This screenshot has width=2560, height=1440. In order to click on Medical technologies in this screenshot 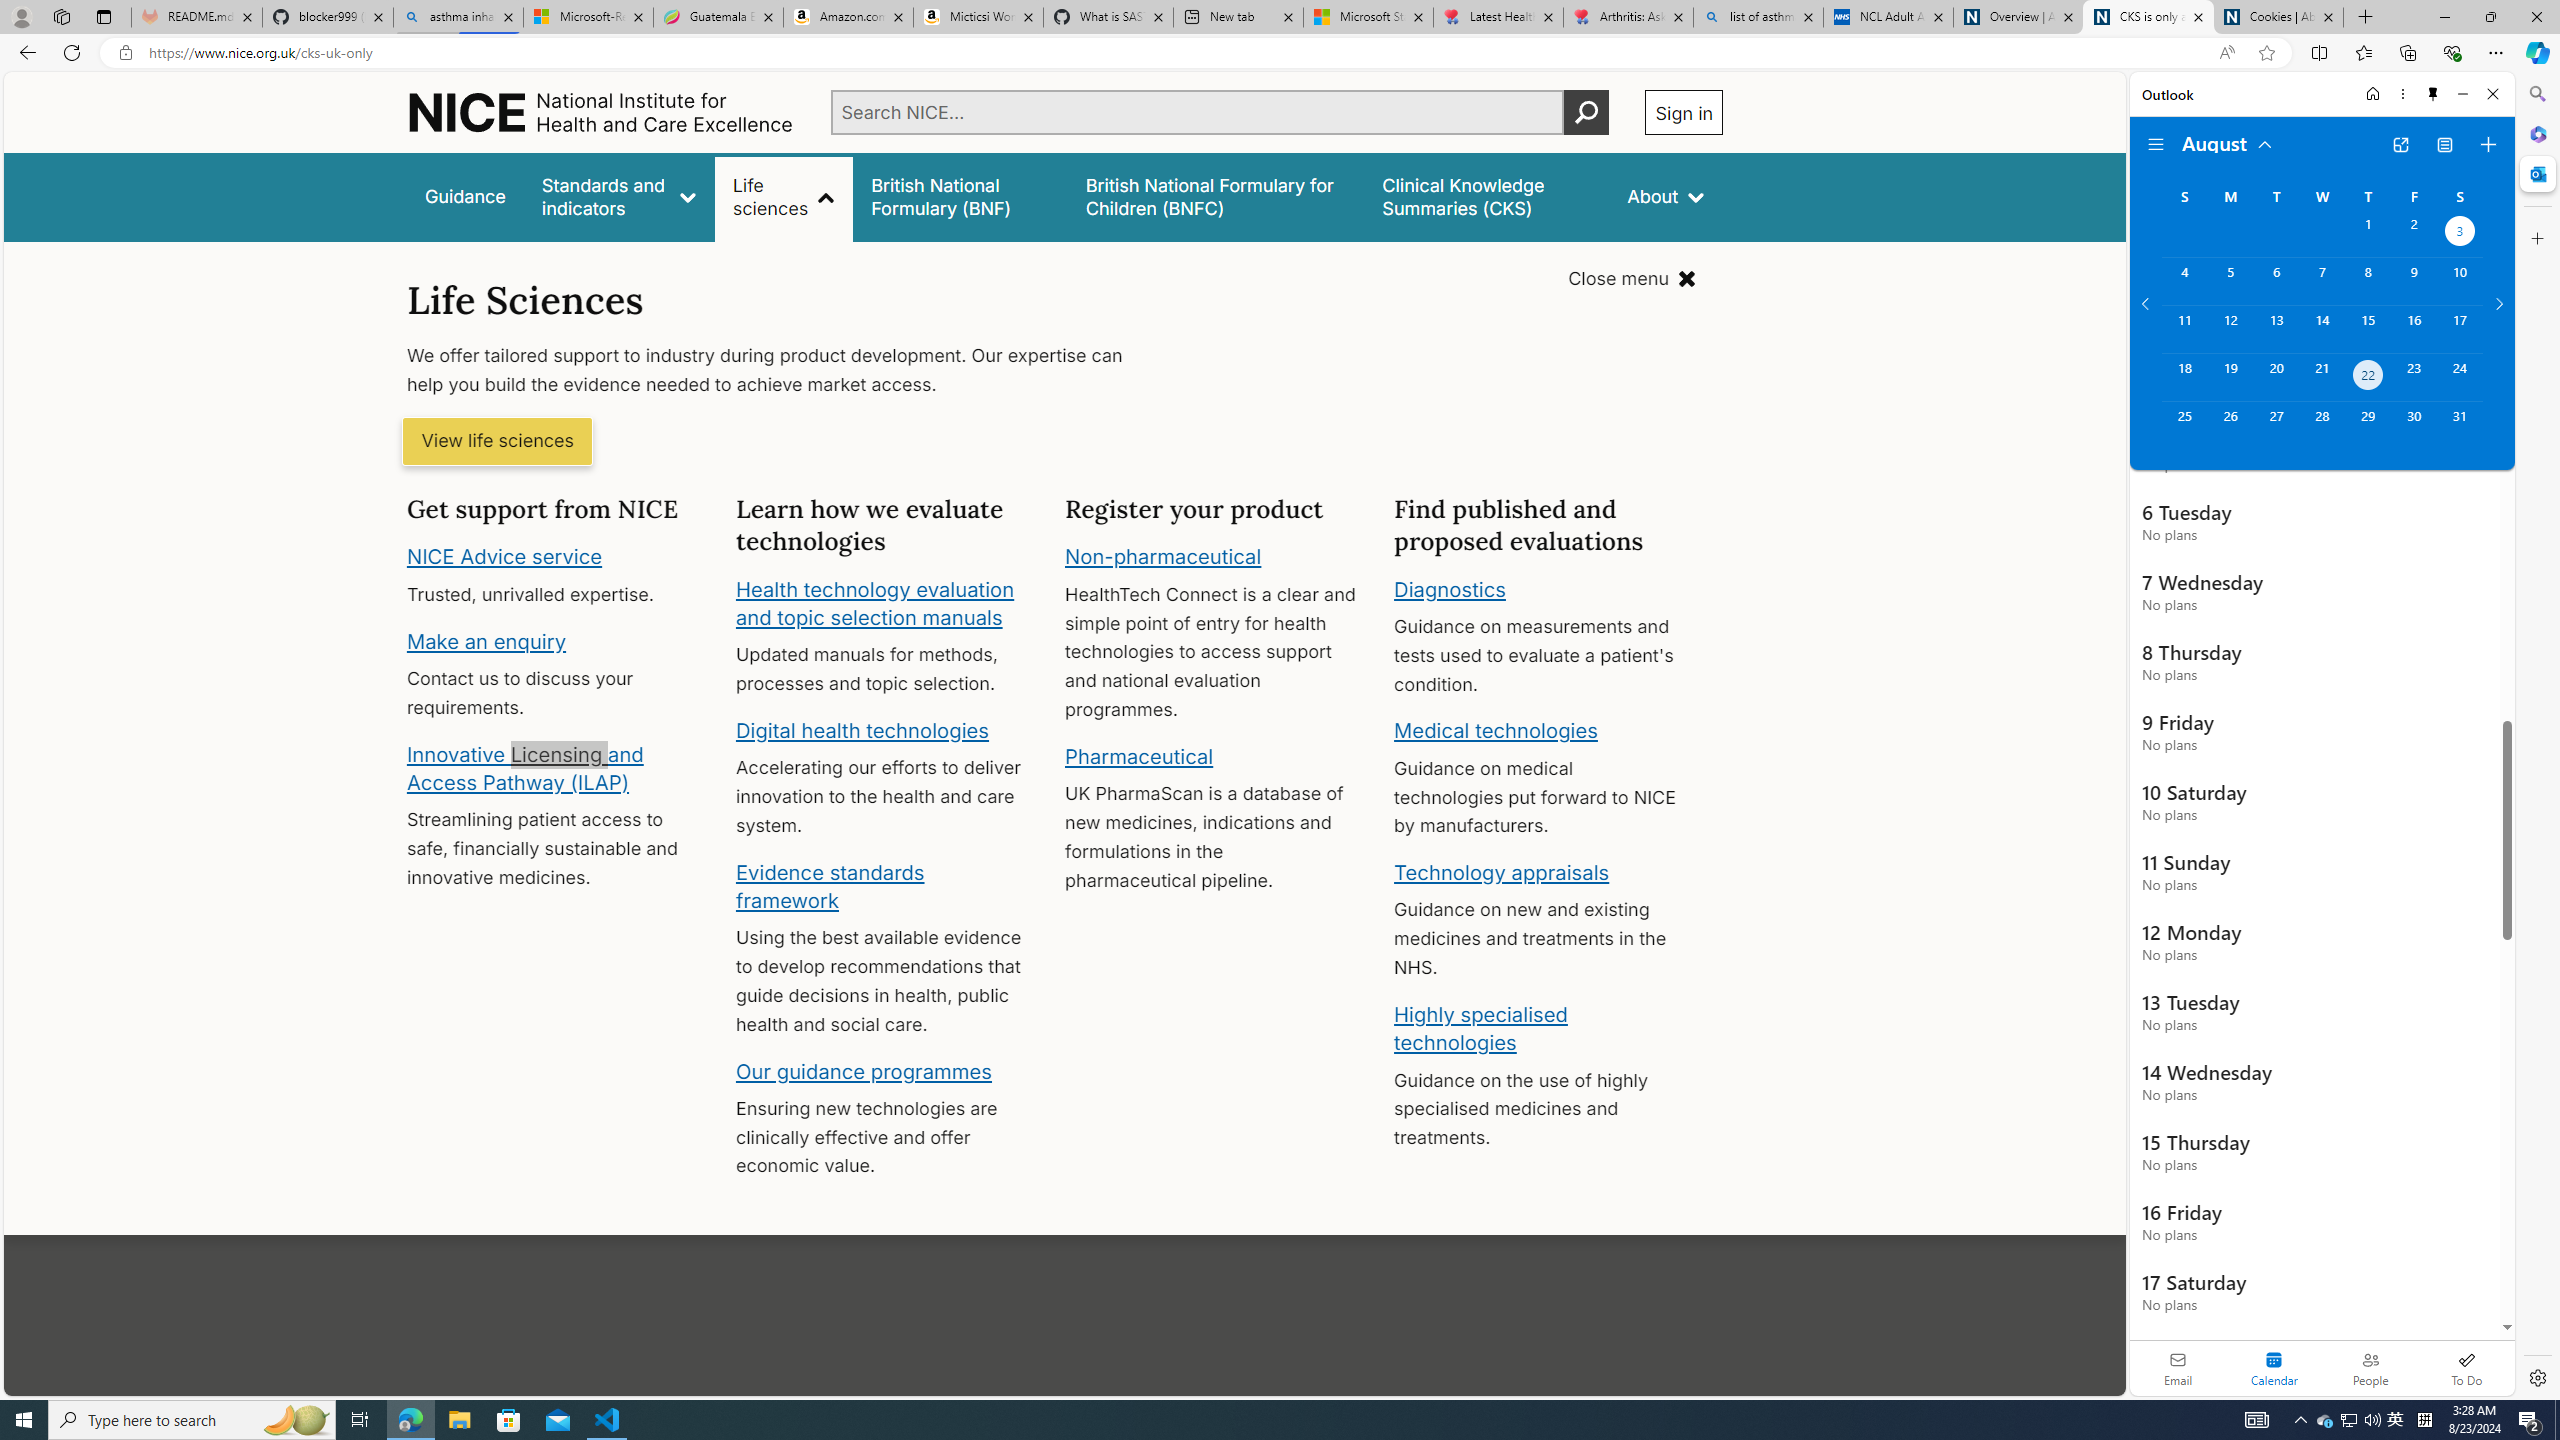, I will do `click(1496, 731)`.